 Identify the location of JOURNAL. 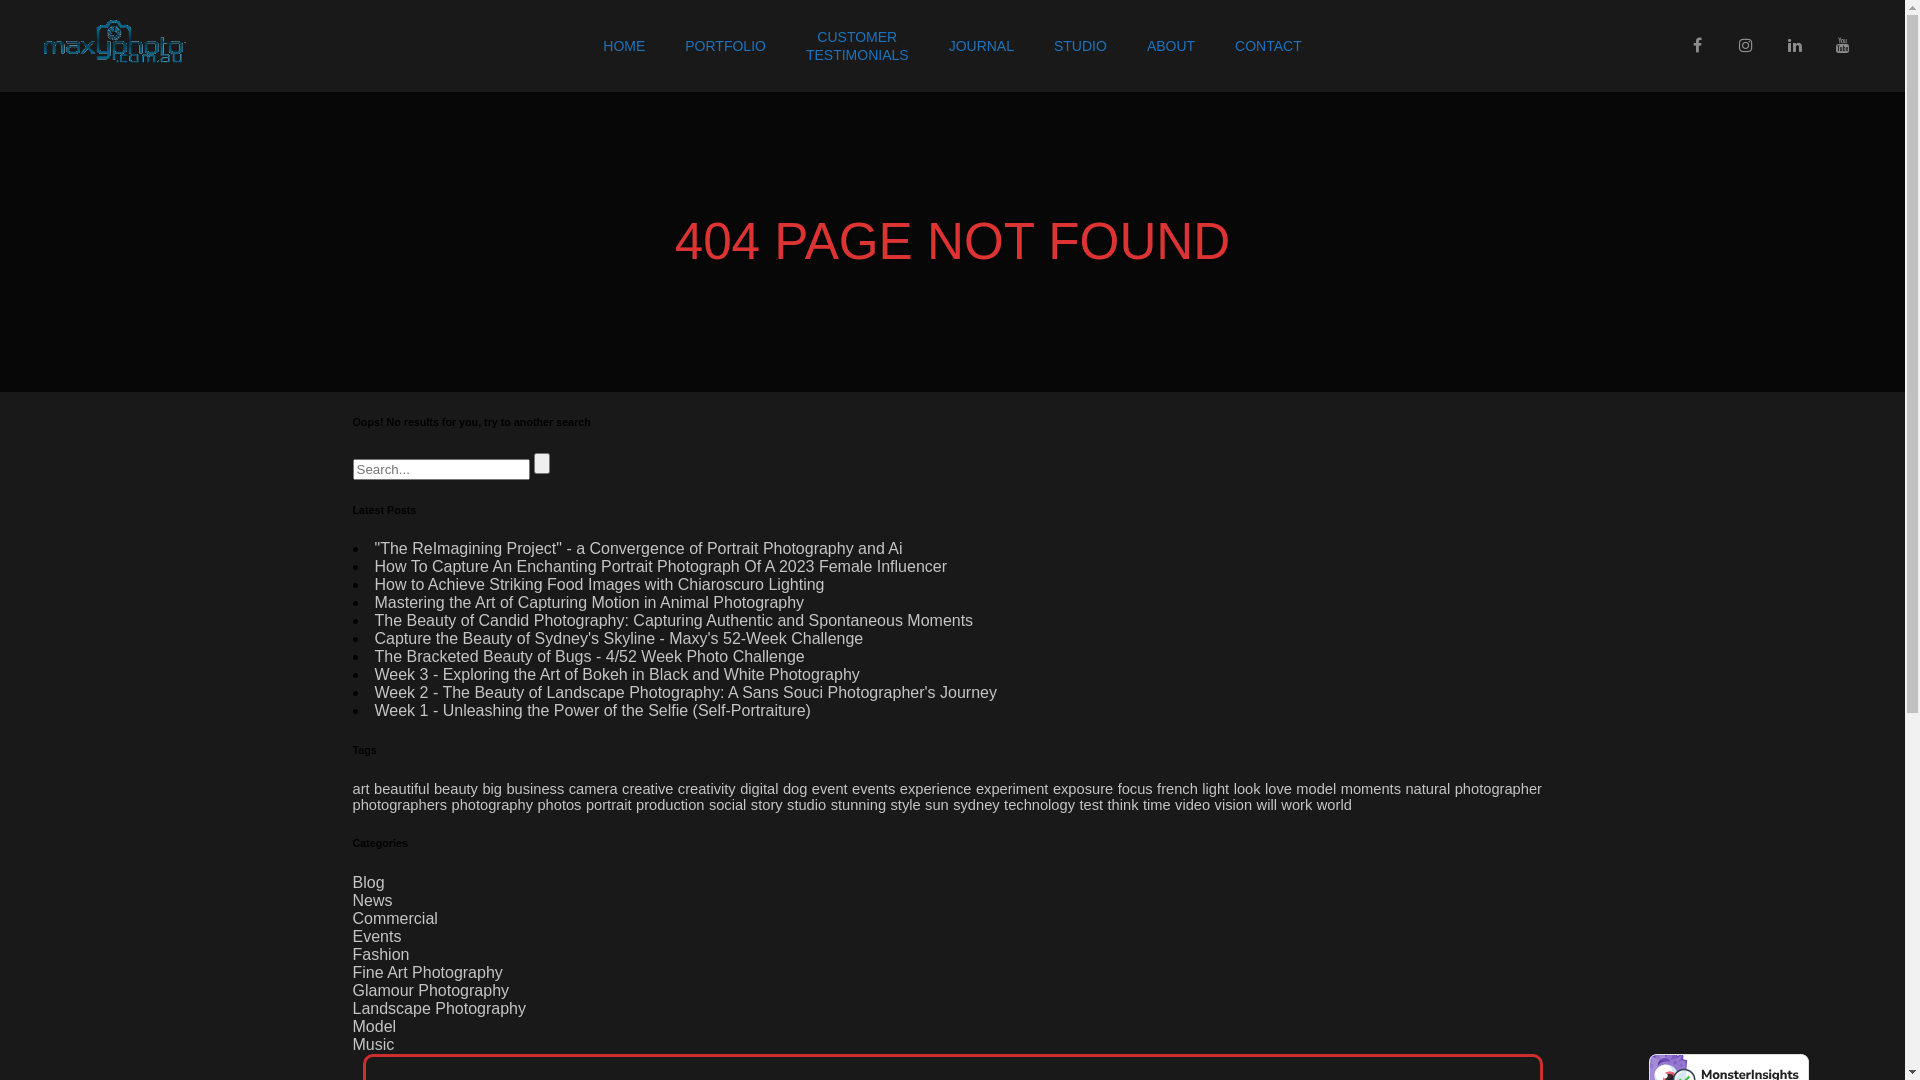
(982, 46).